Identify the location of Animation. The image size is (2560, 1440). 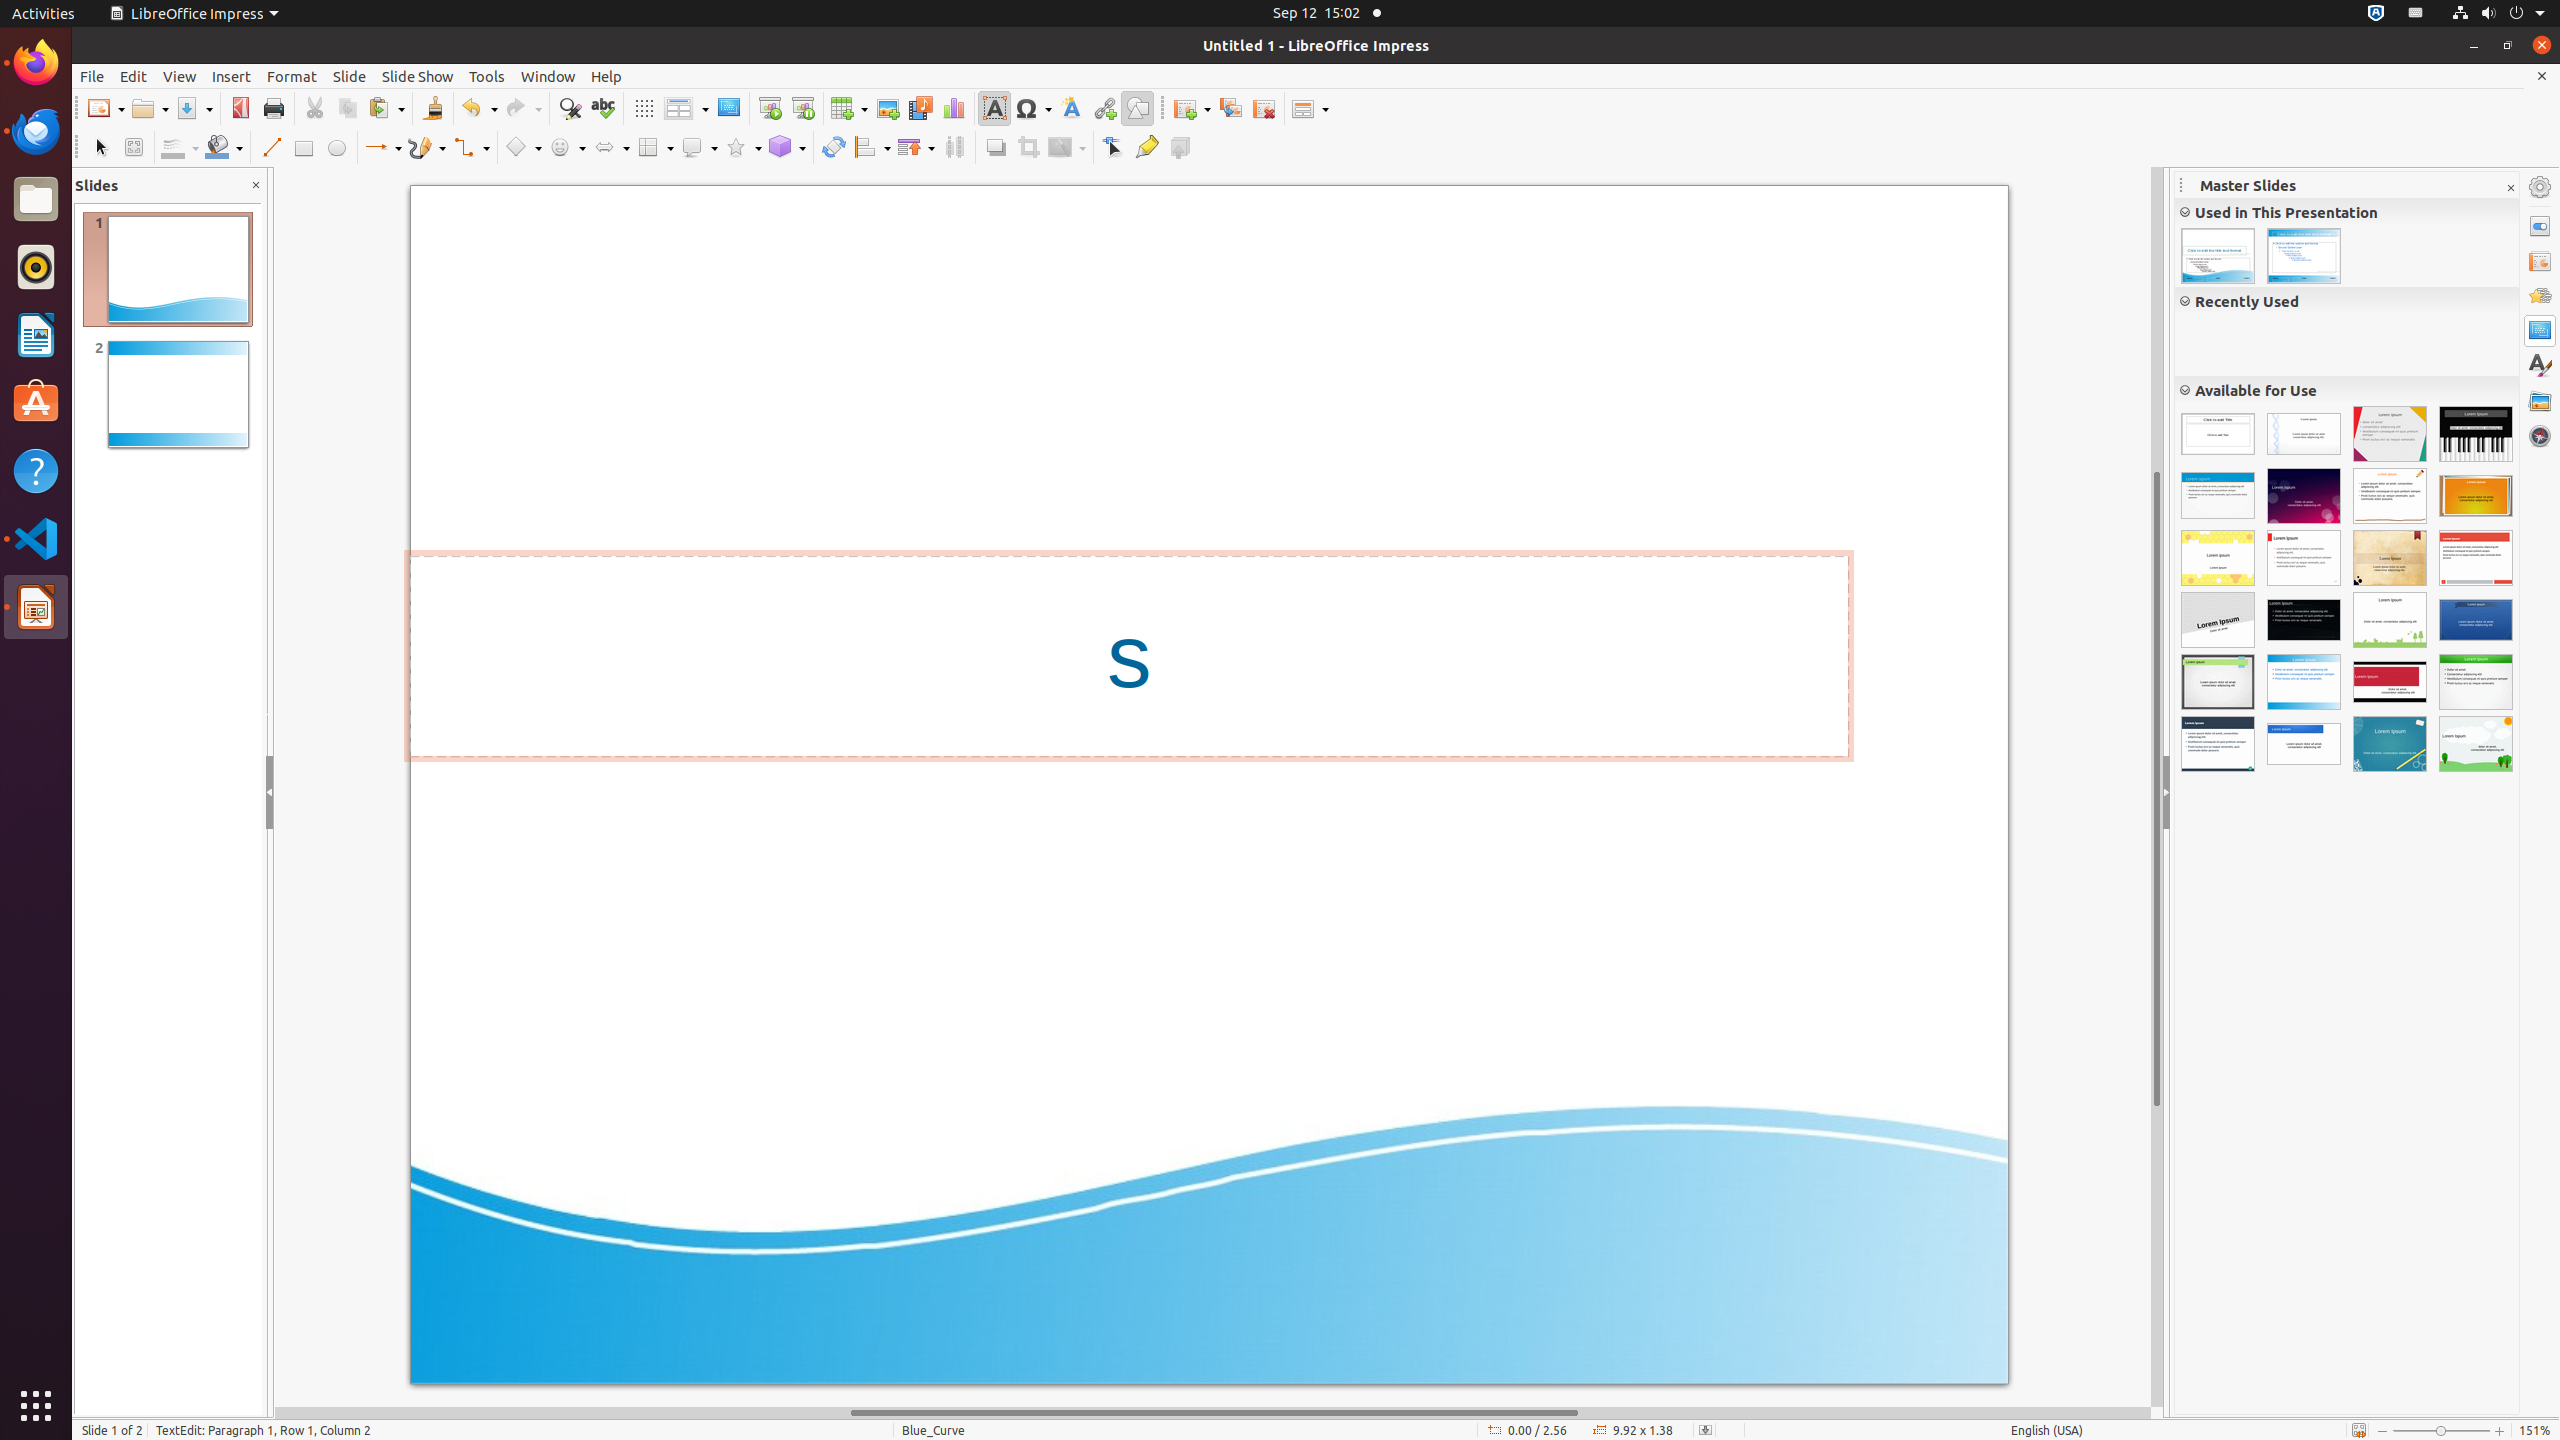
(2540, 296).